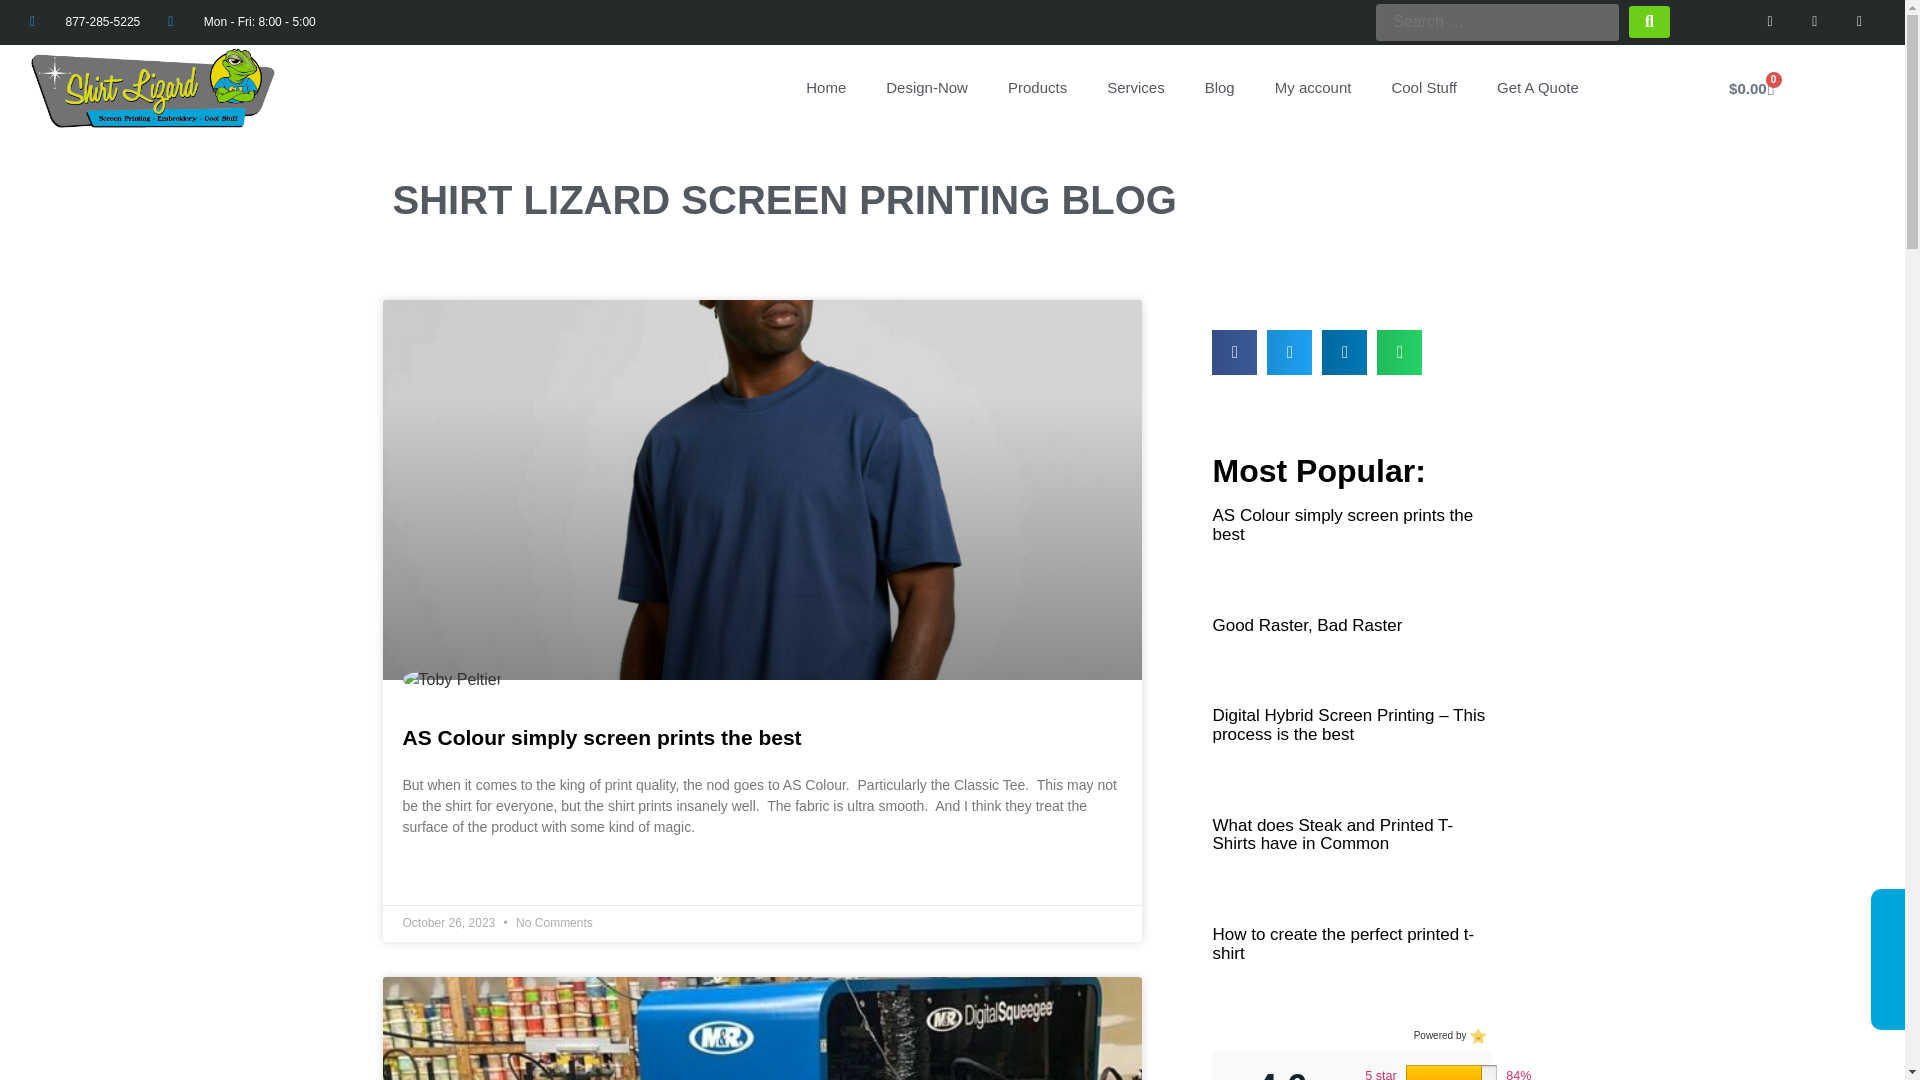 Image resolution: width=1920 pixels, height=1080 pixels. Describe the element at coordinates (1423, 88) in the screenshot. I see `Cool Stuff` at that location.